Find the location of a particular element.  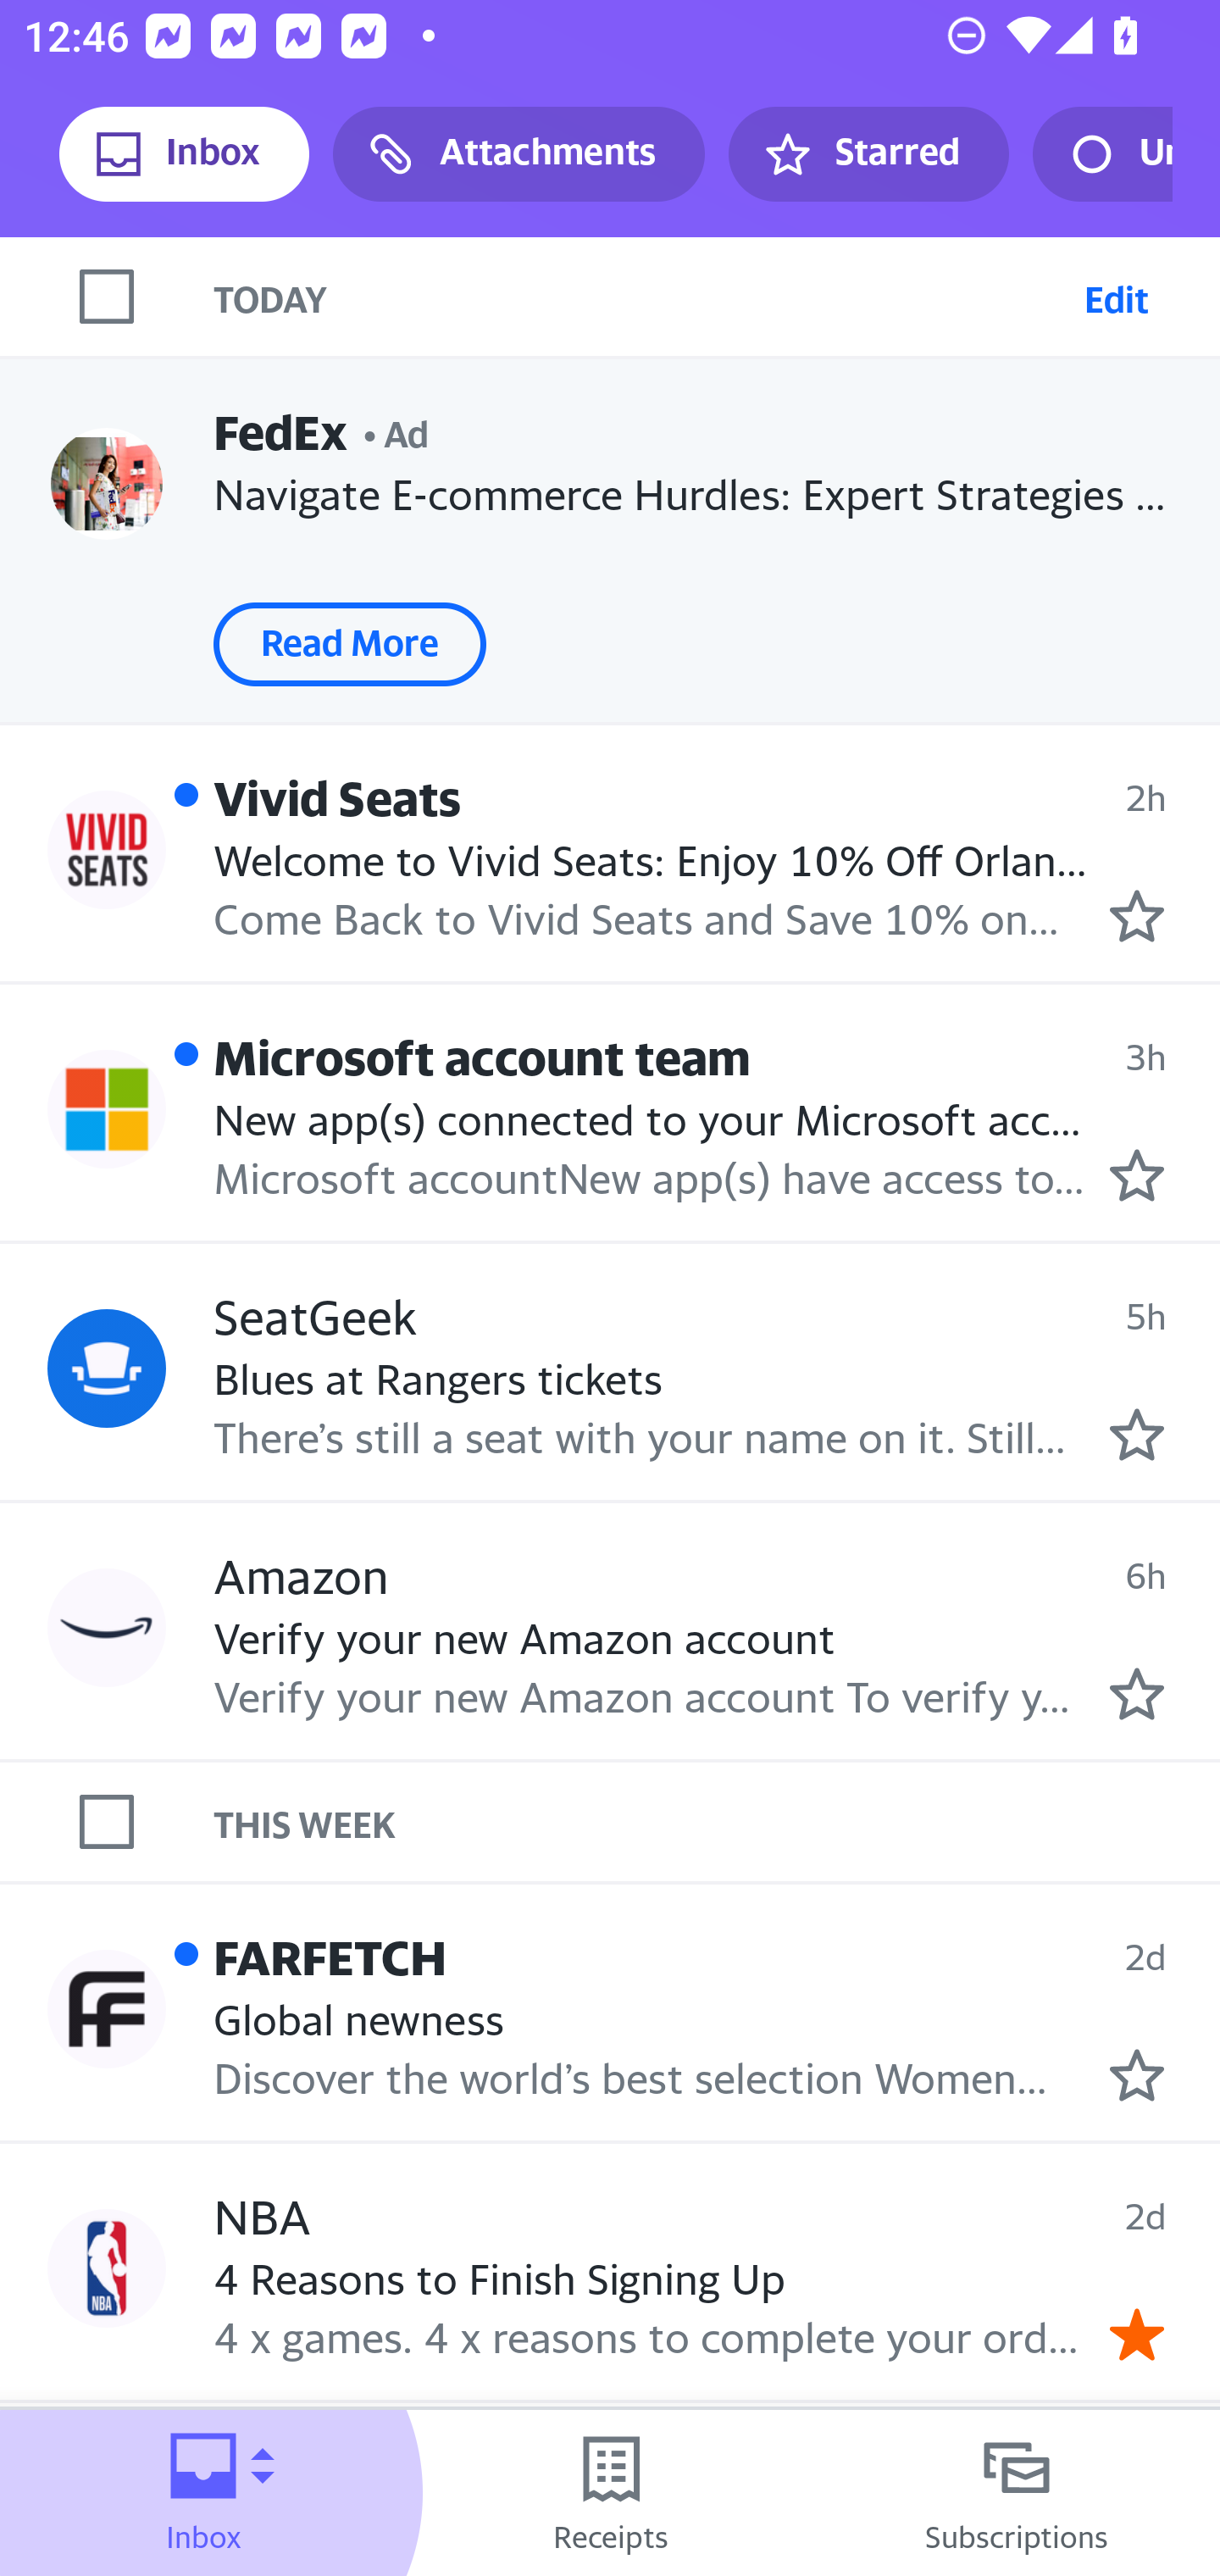

Profile
Vivid Seats is located at coordinates (107, 850).